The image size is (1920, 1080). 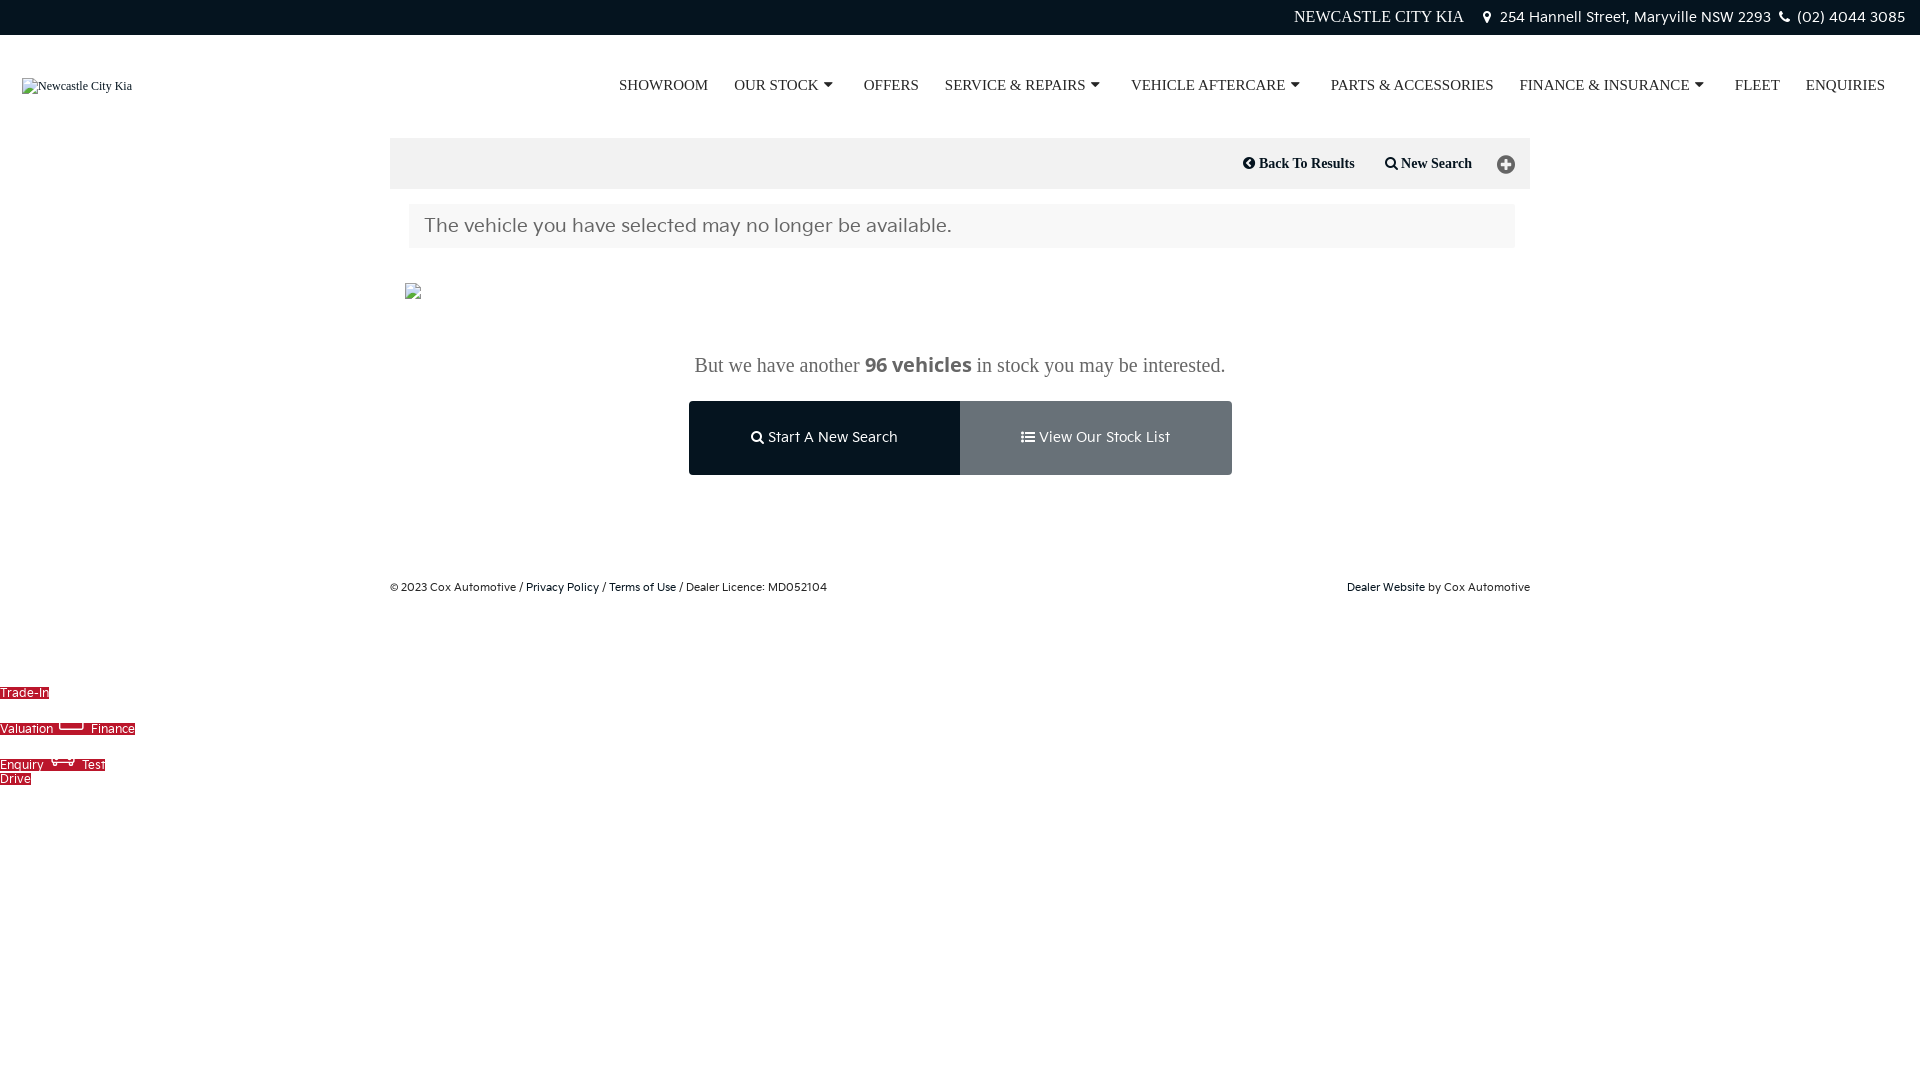 What do you see at coordinates (1428, 164) in the screenshot?
I see `New Search` at bounding box center [1428, 164].